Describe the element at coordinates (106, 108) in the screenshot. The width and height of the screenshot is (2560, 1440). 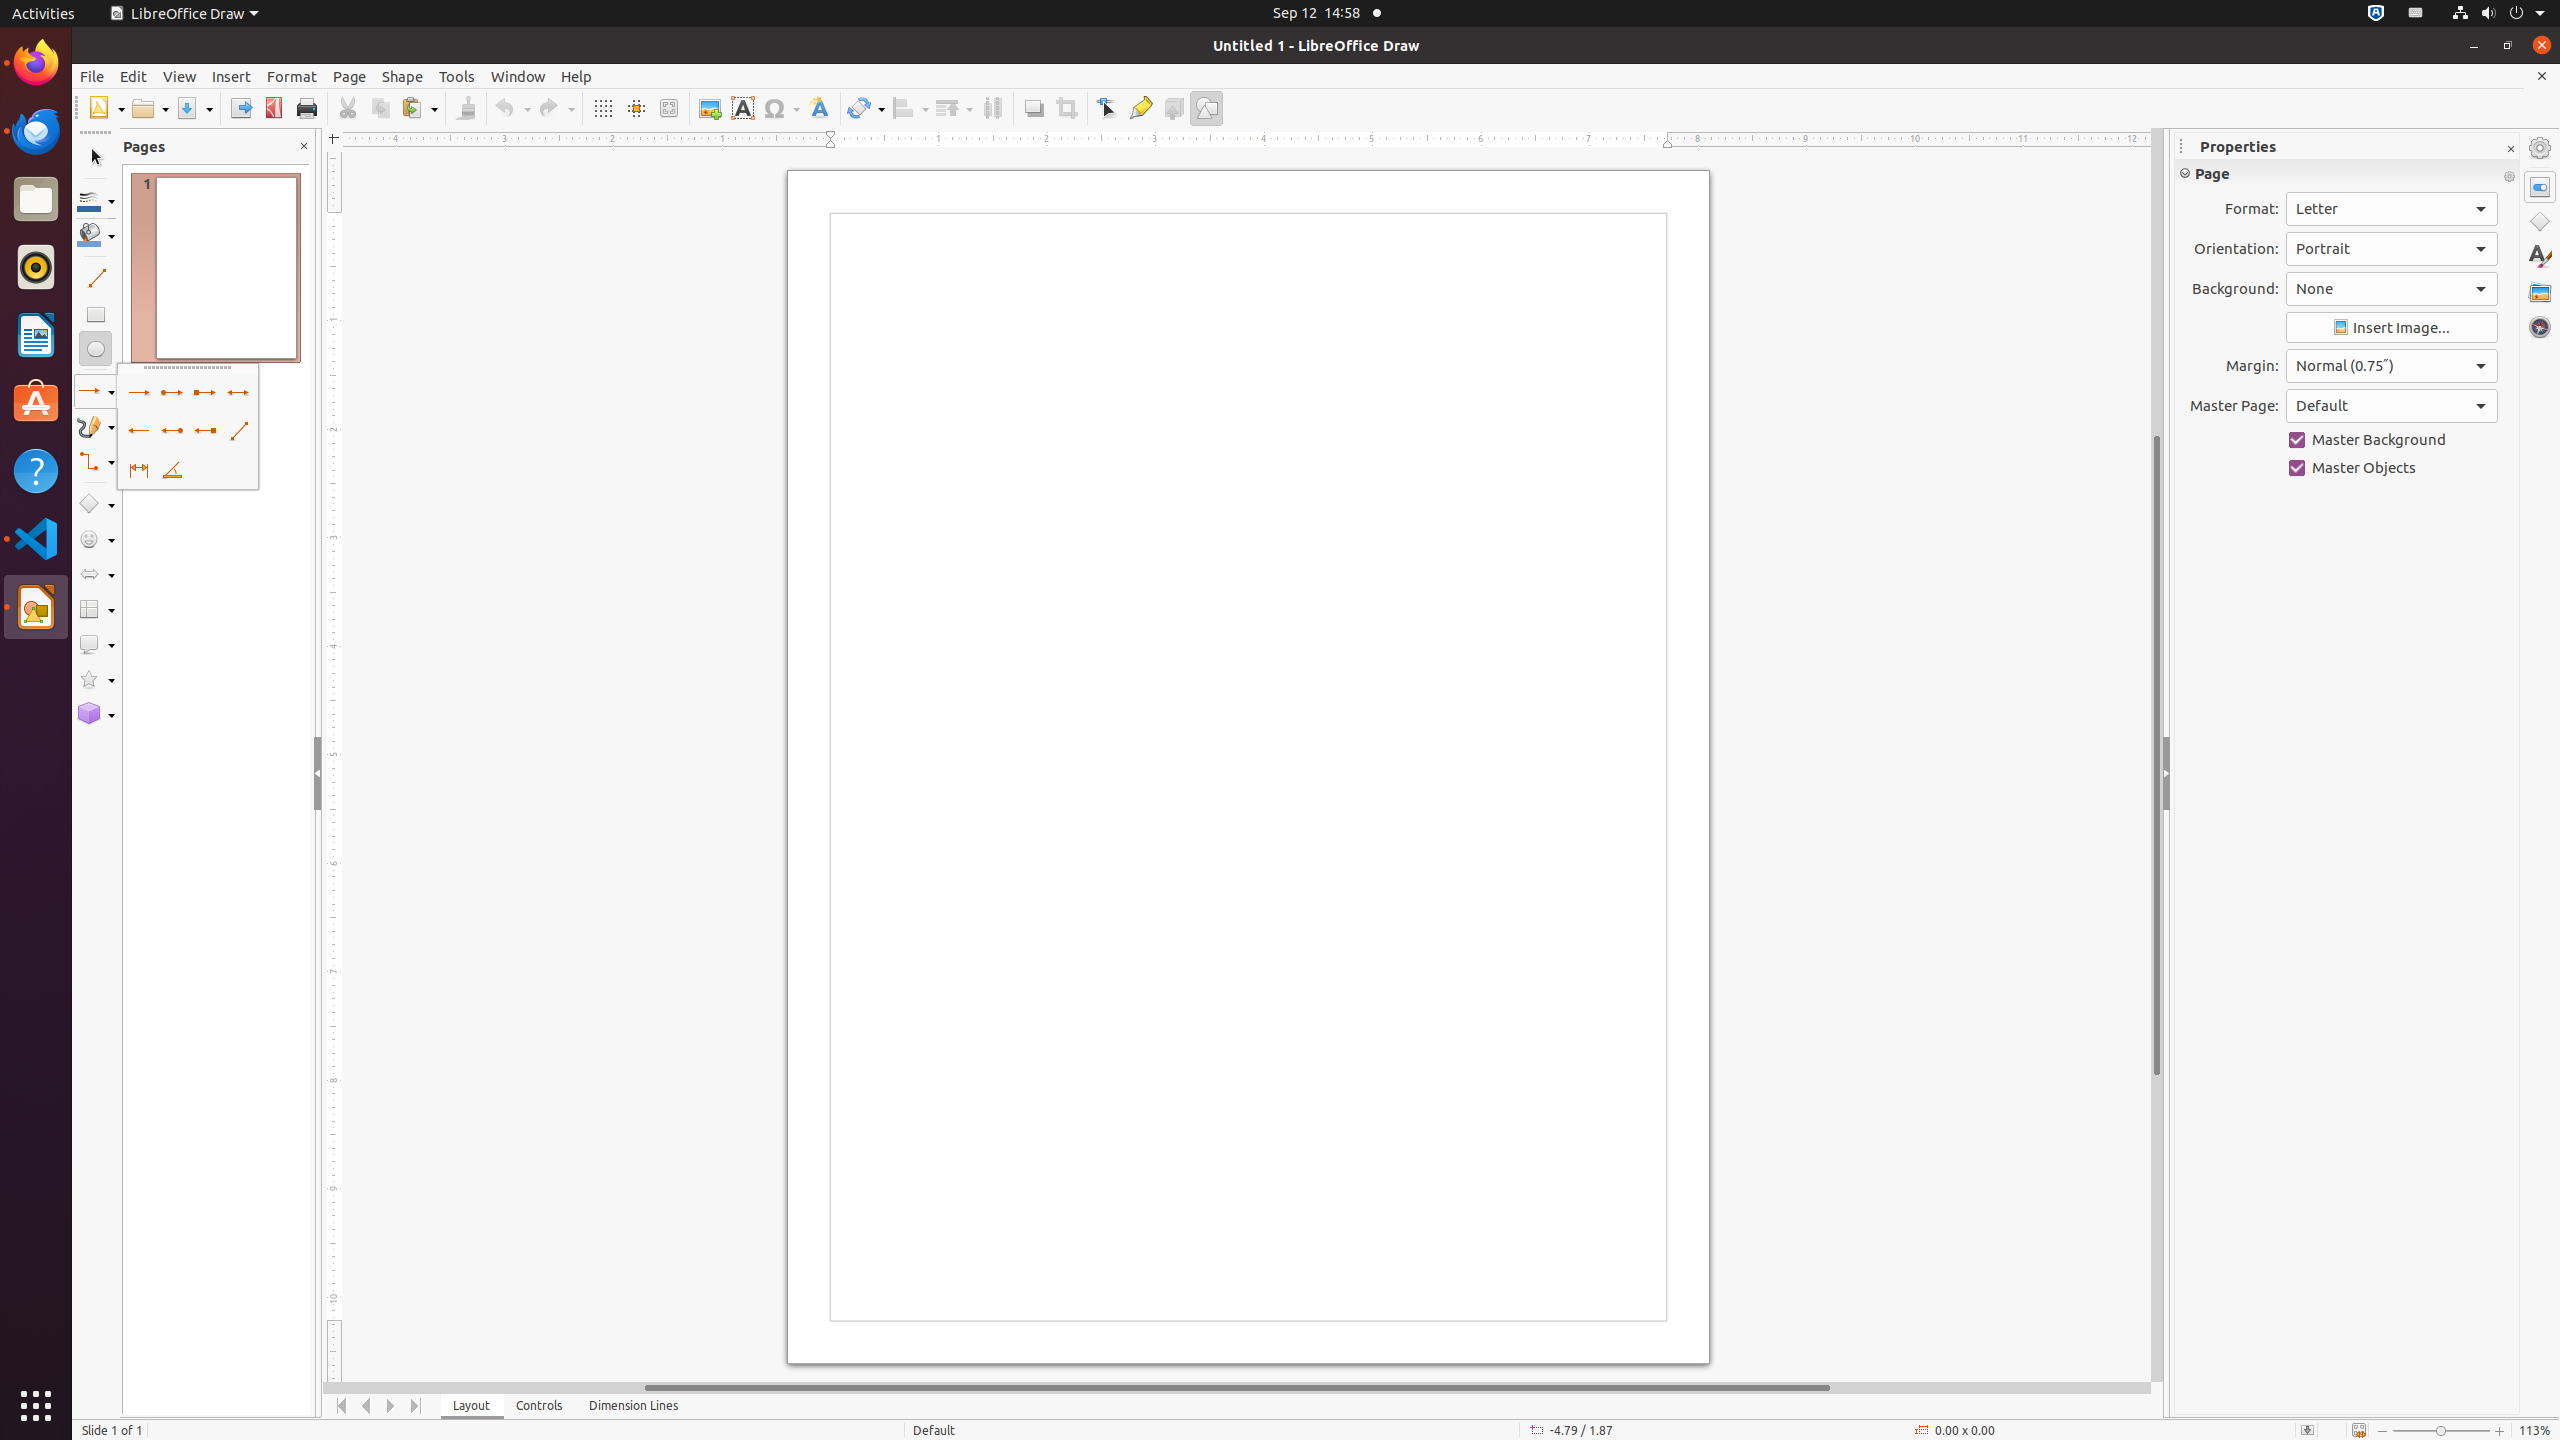
I see `New` at that location.